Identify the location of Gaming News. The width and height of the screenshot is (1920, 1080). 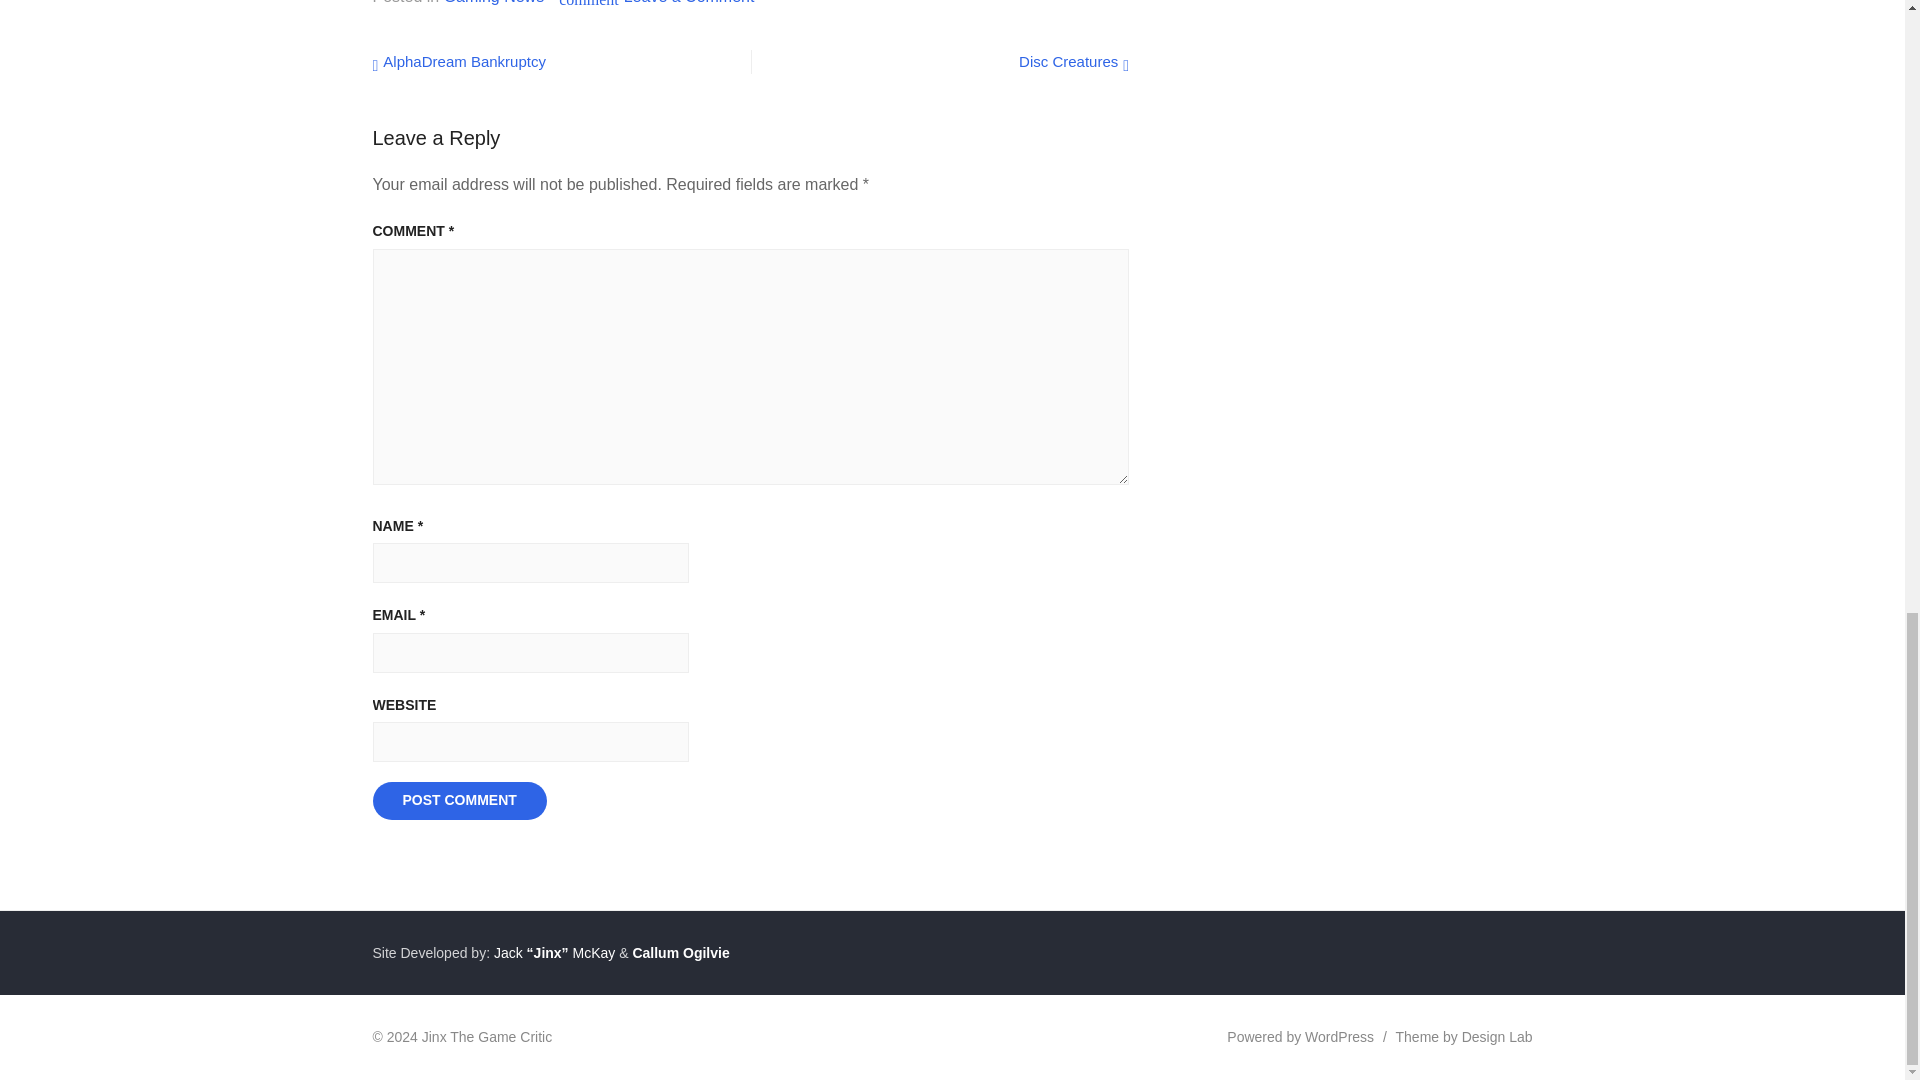
(458, 800).